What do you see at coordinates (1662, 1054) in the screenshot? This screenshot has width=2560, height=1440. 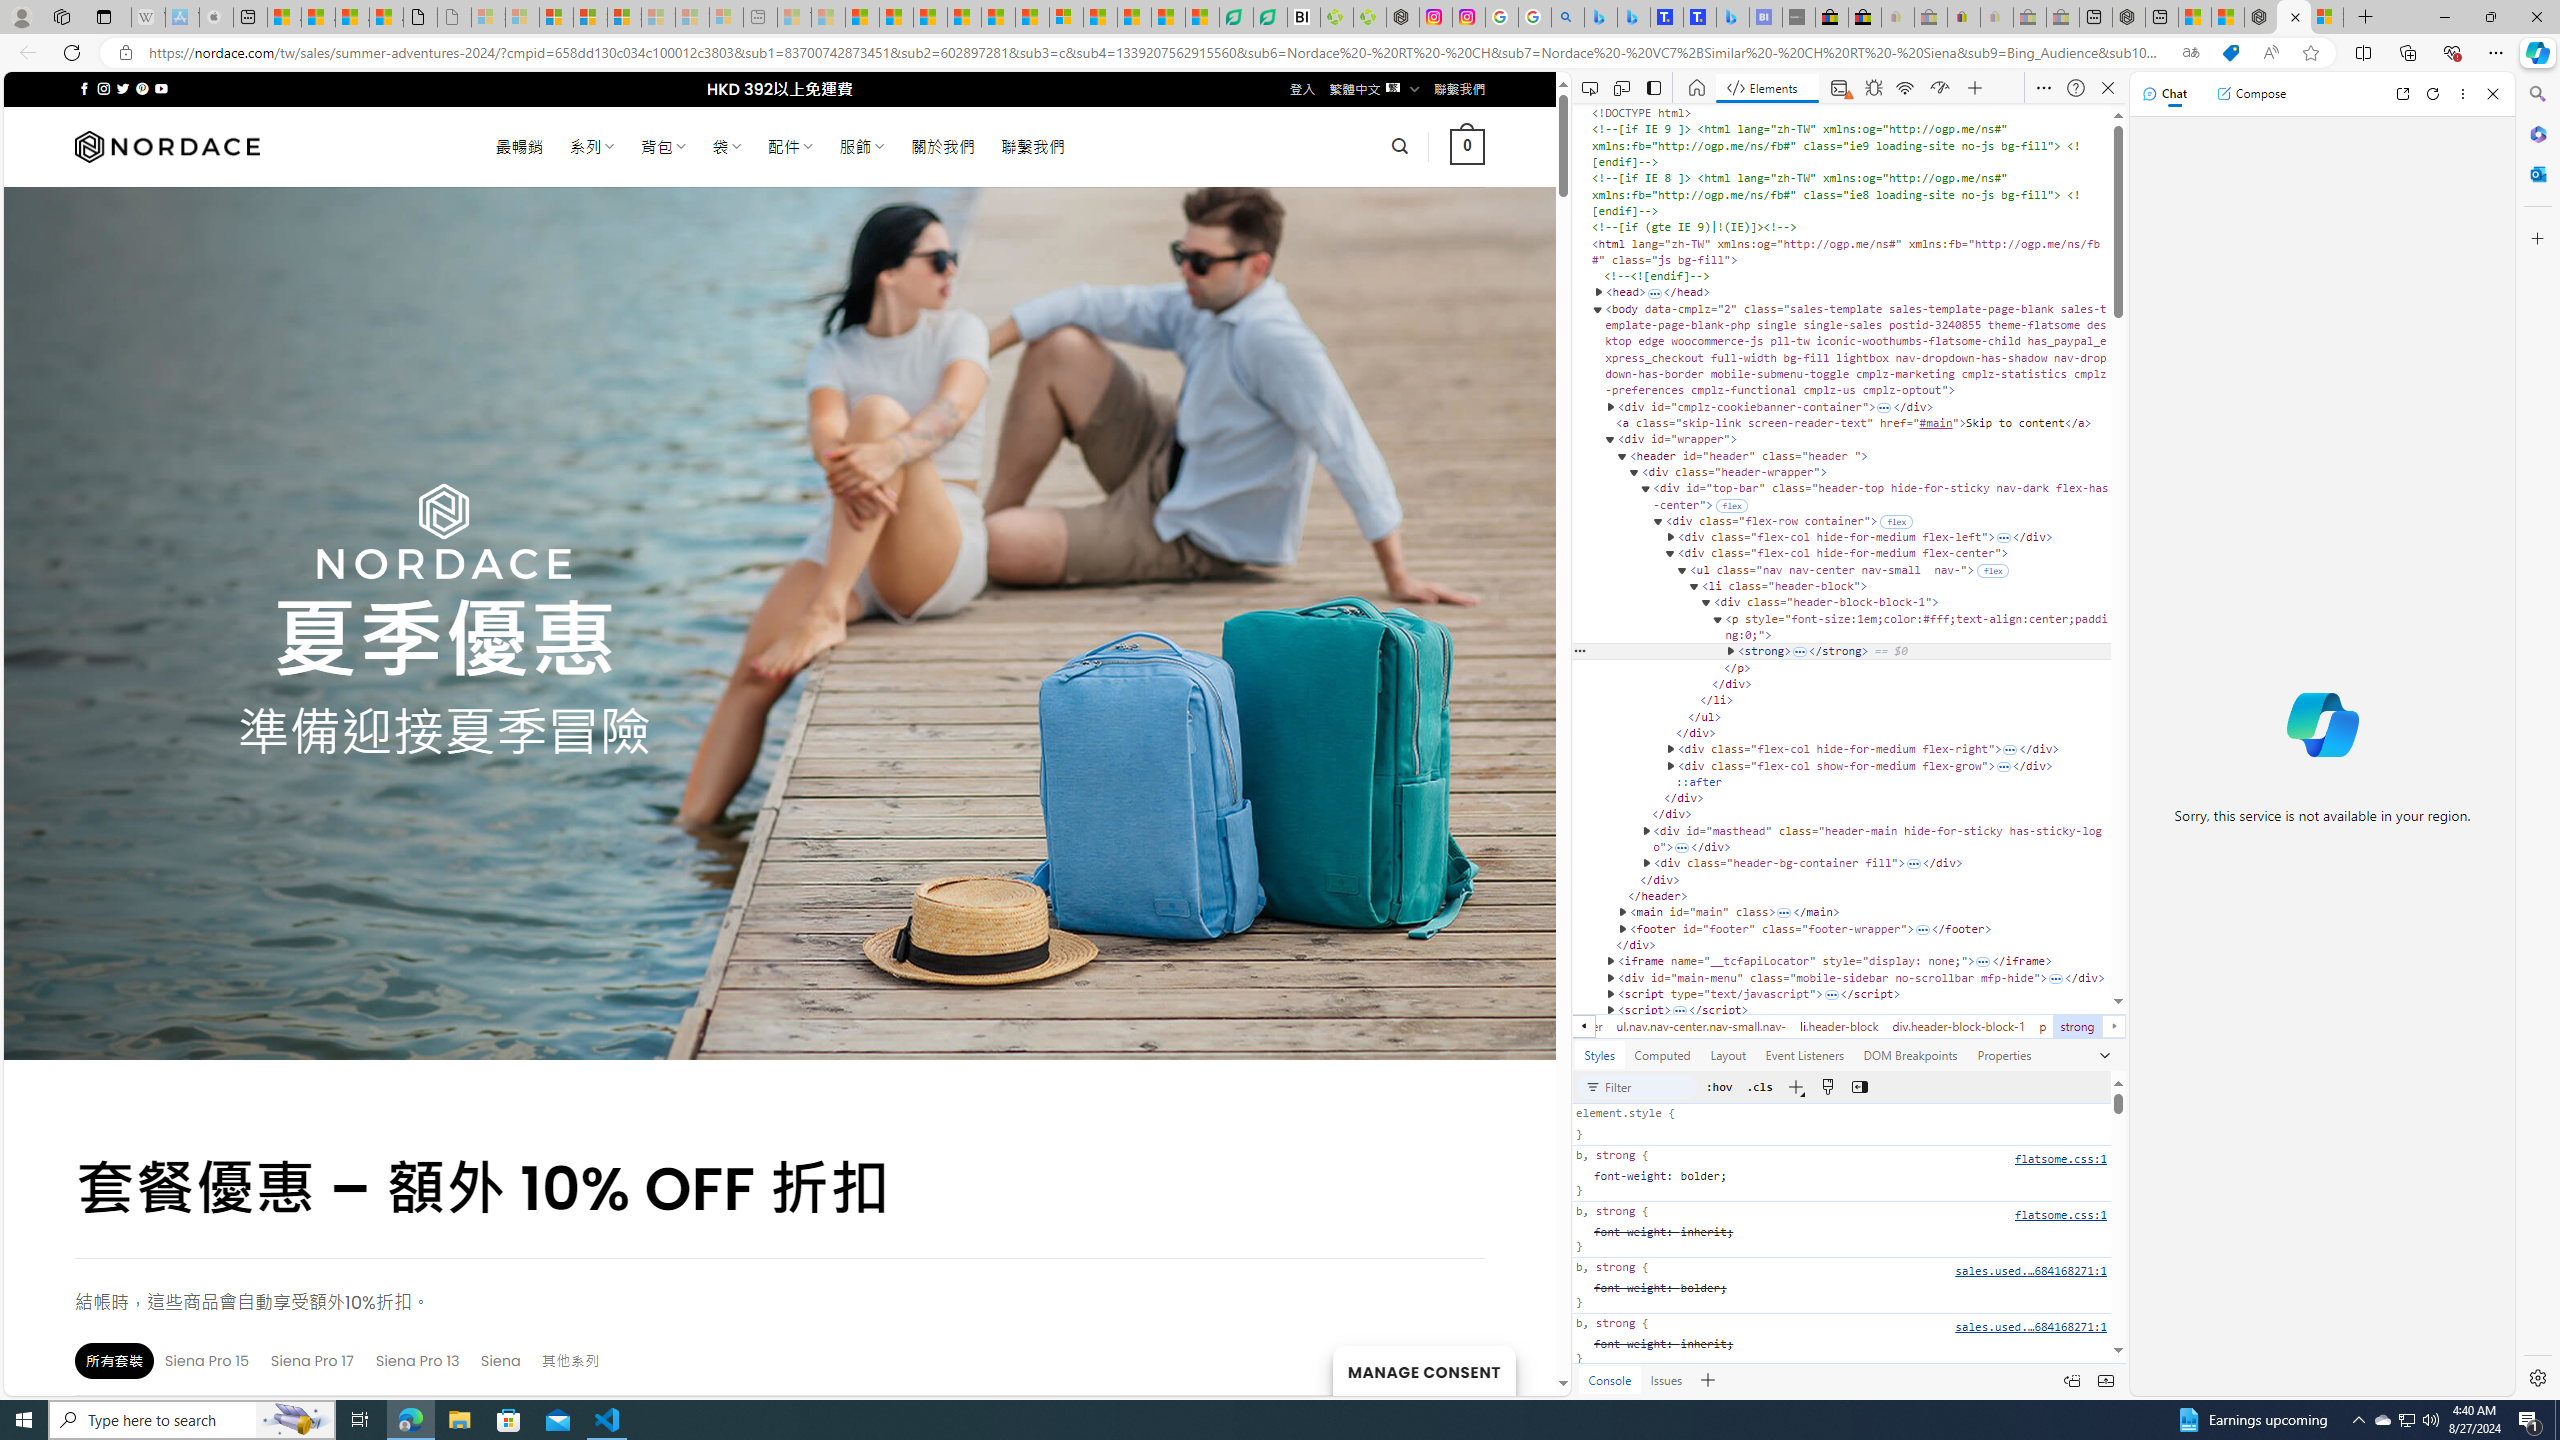 I see `Computed` at bounding box center [1662, 1054].